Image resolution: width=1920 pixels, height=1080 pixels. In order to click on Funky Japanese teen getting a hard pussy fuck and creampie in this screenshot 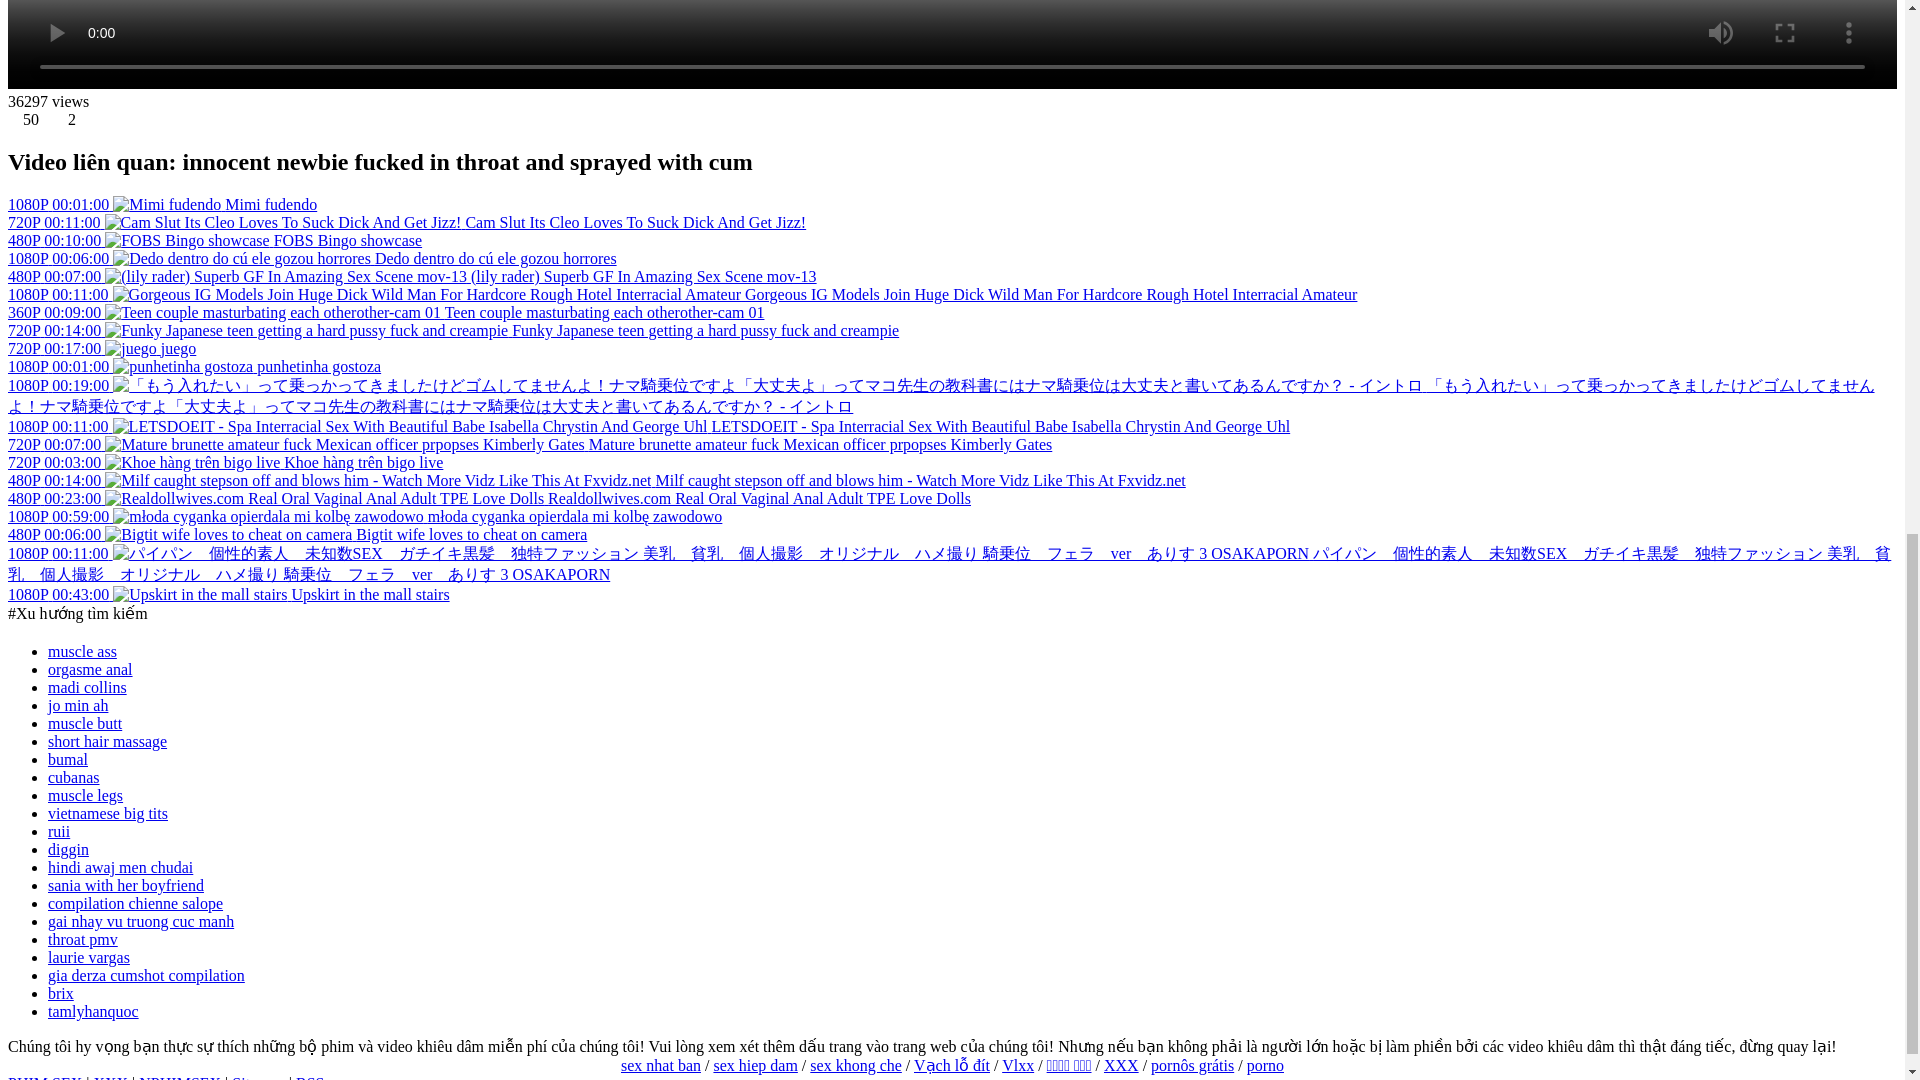, I will do `click(705, 330)`.